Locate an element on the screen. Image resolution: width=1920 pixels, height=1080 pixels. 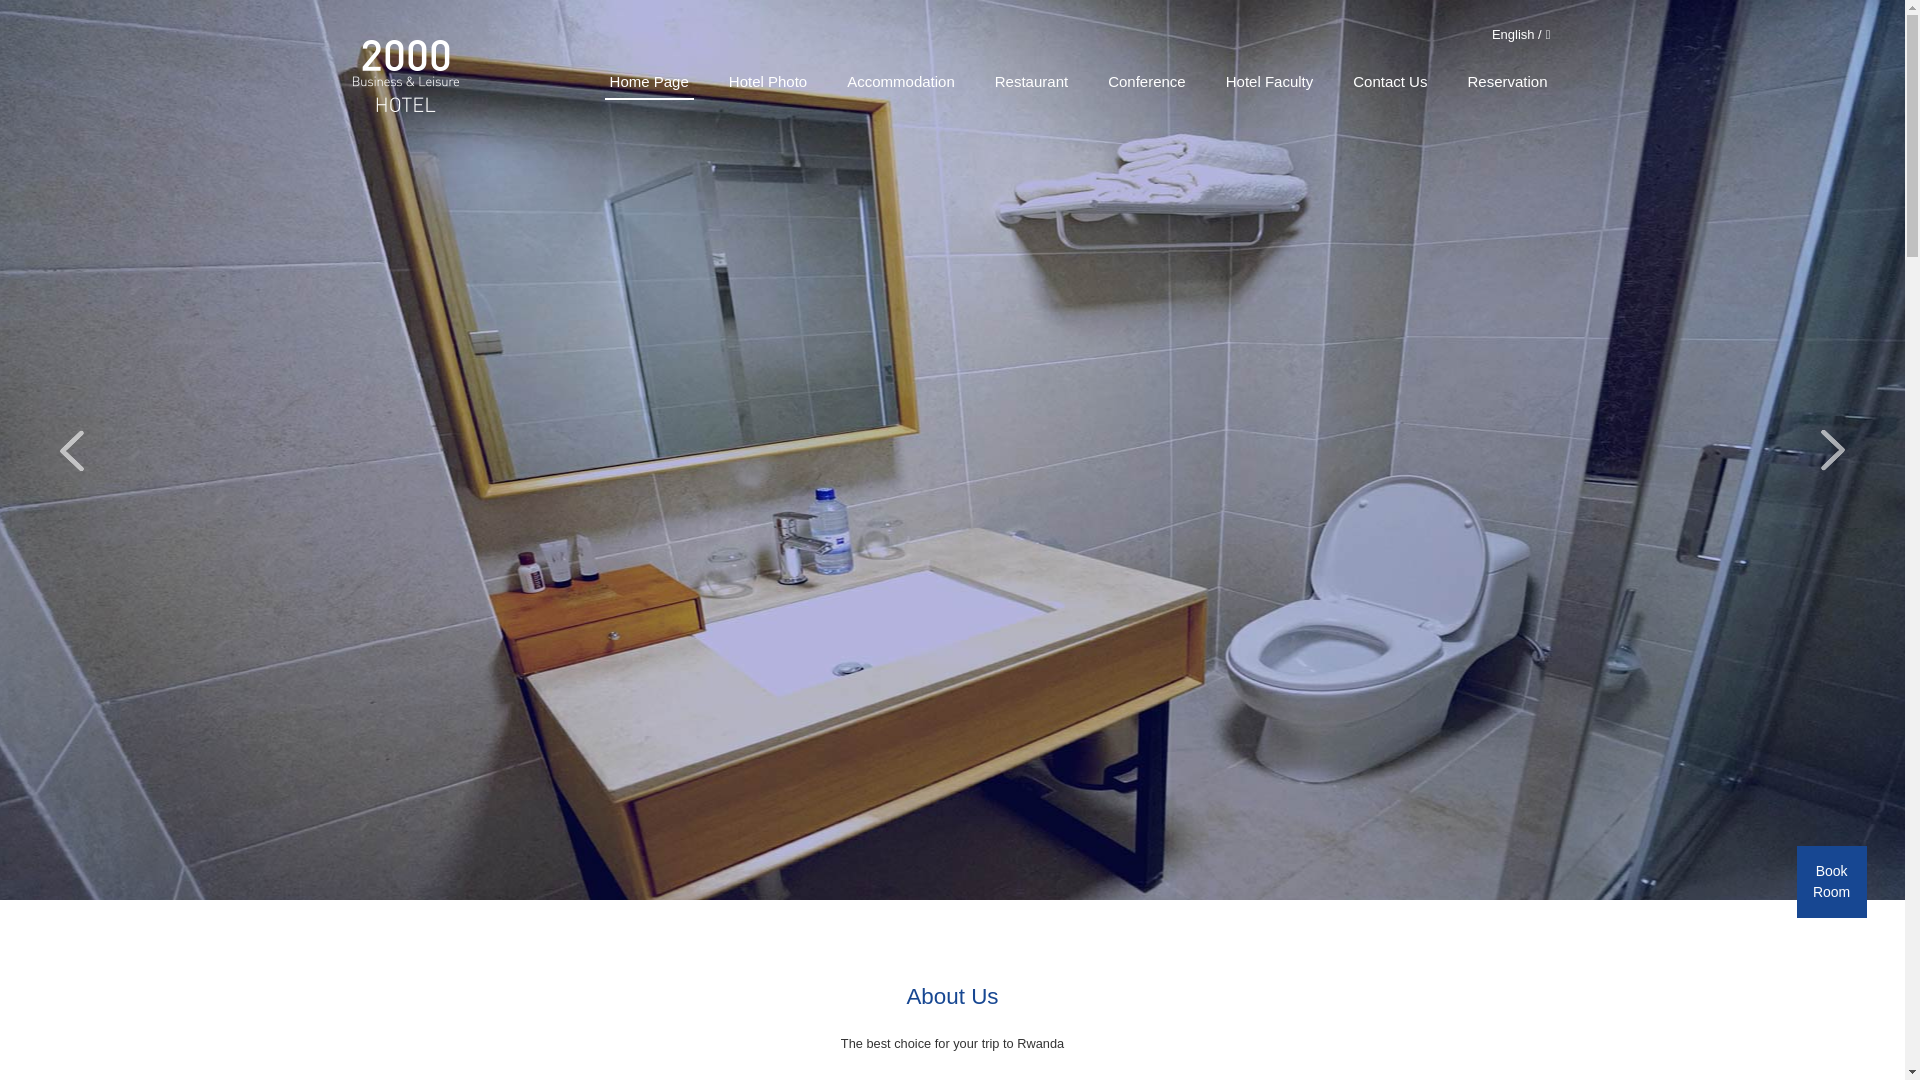
Home Page is located at coordinates (650, 85).